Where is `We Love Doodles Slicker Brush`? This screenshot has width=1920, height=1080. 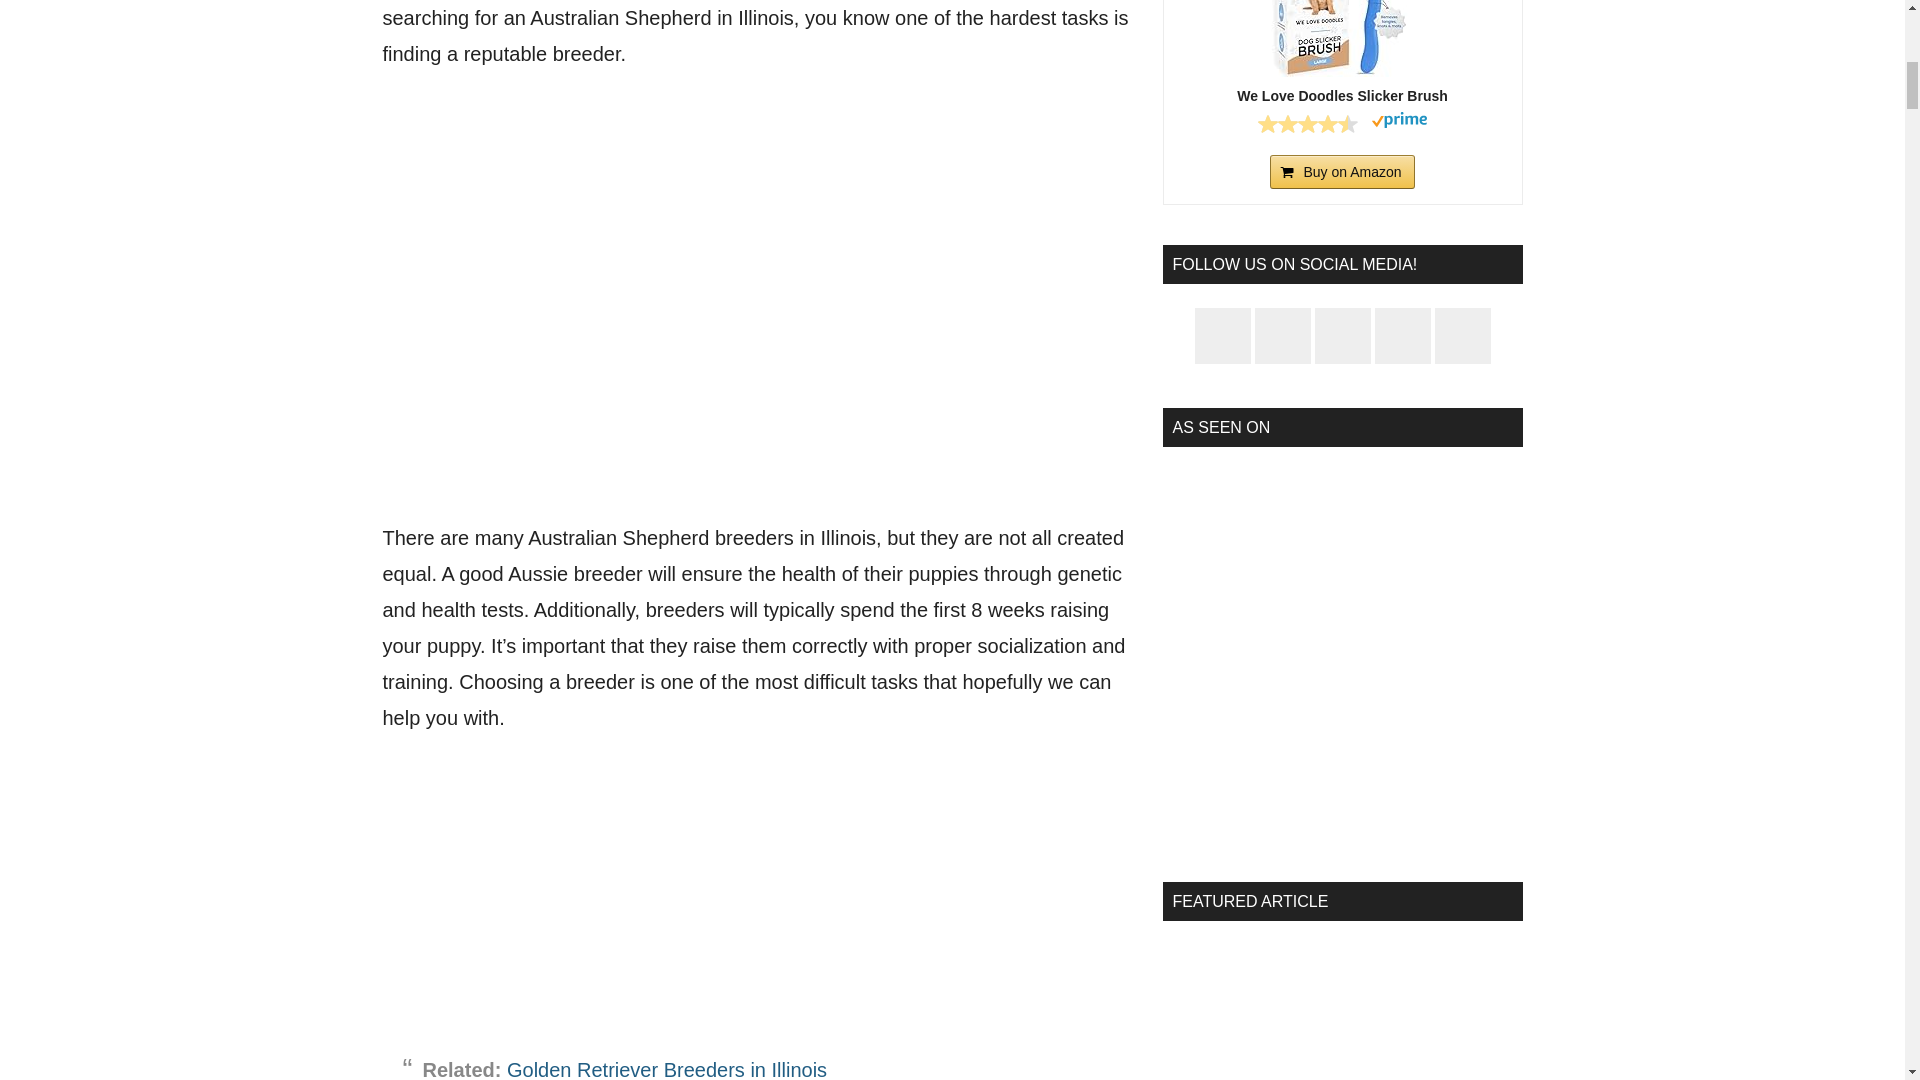 We Love Doodles Slicker Brush is located at coordinates (1342, 38).